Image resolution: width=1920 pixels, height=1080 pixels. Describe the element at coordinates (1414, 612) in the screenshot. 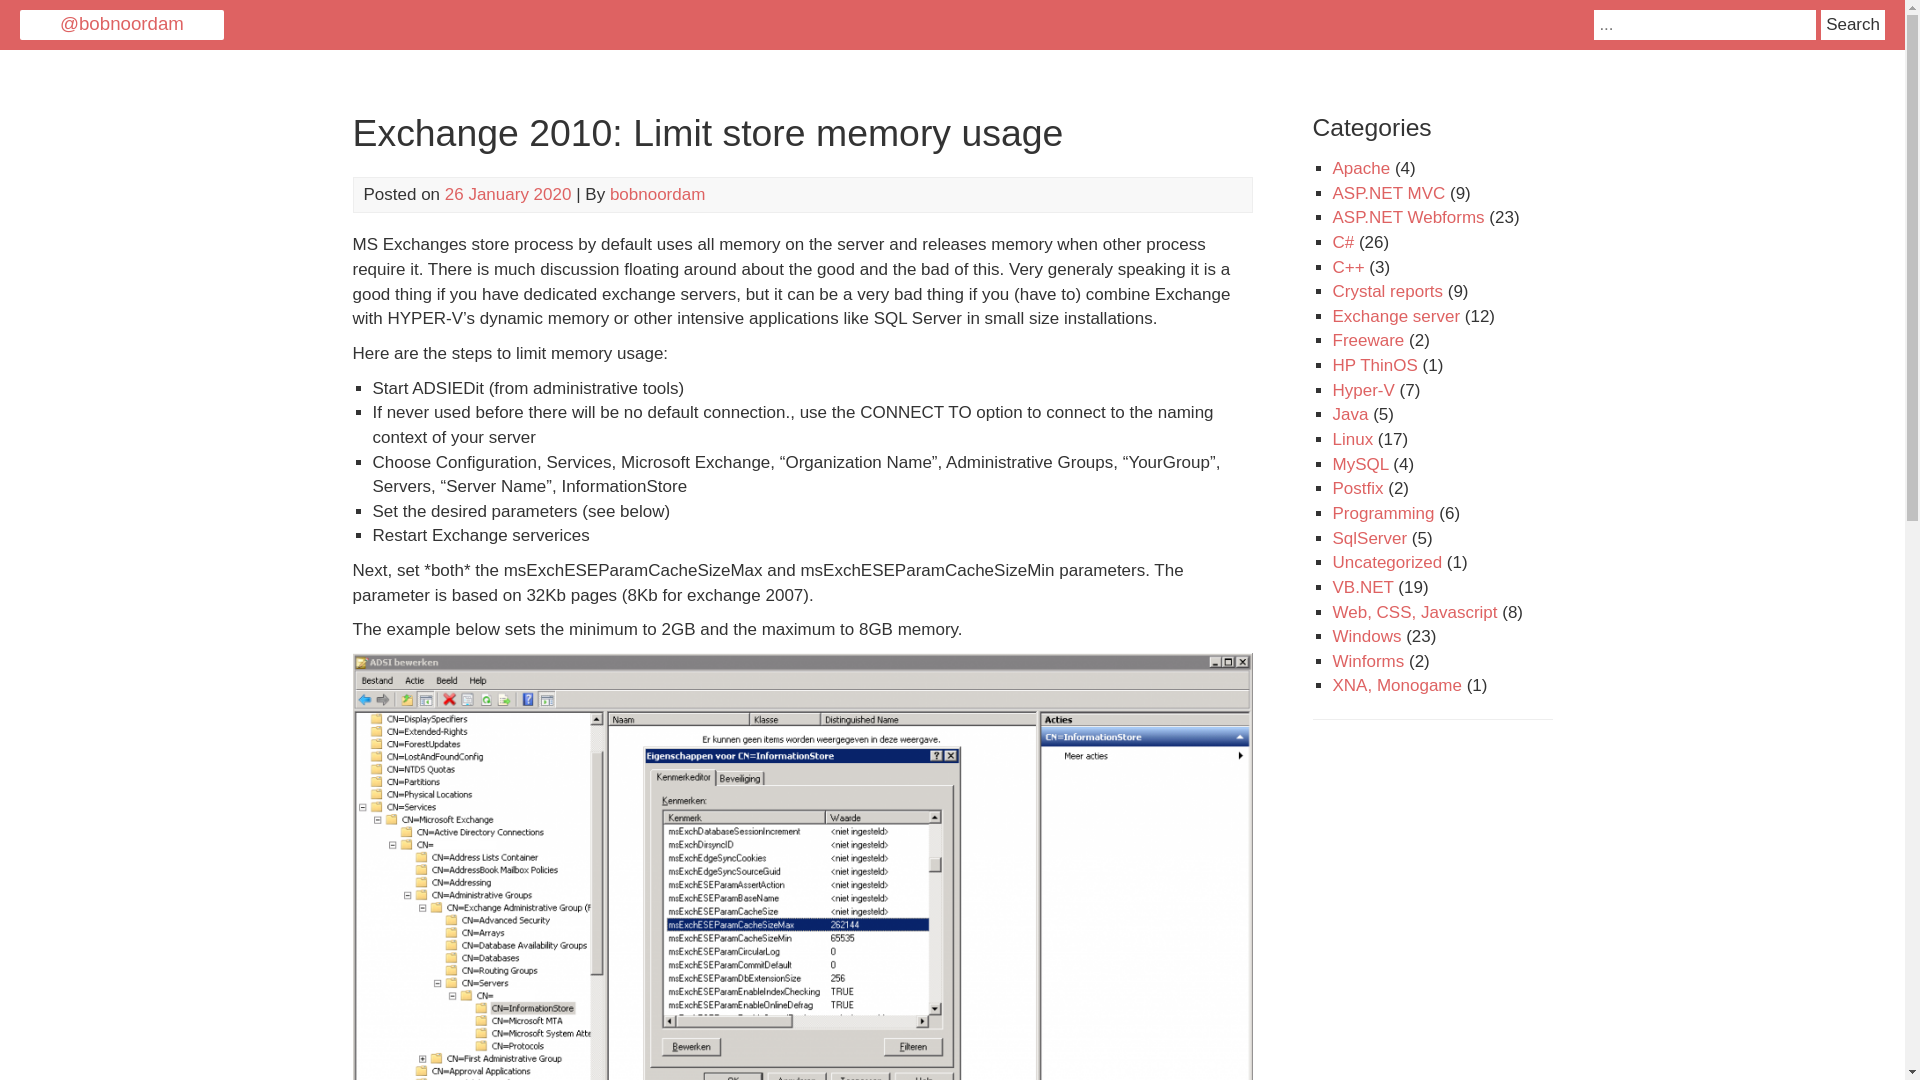

I see `Web, CSS, Javascript` at that location.